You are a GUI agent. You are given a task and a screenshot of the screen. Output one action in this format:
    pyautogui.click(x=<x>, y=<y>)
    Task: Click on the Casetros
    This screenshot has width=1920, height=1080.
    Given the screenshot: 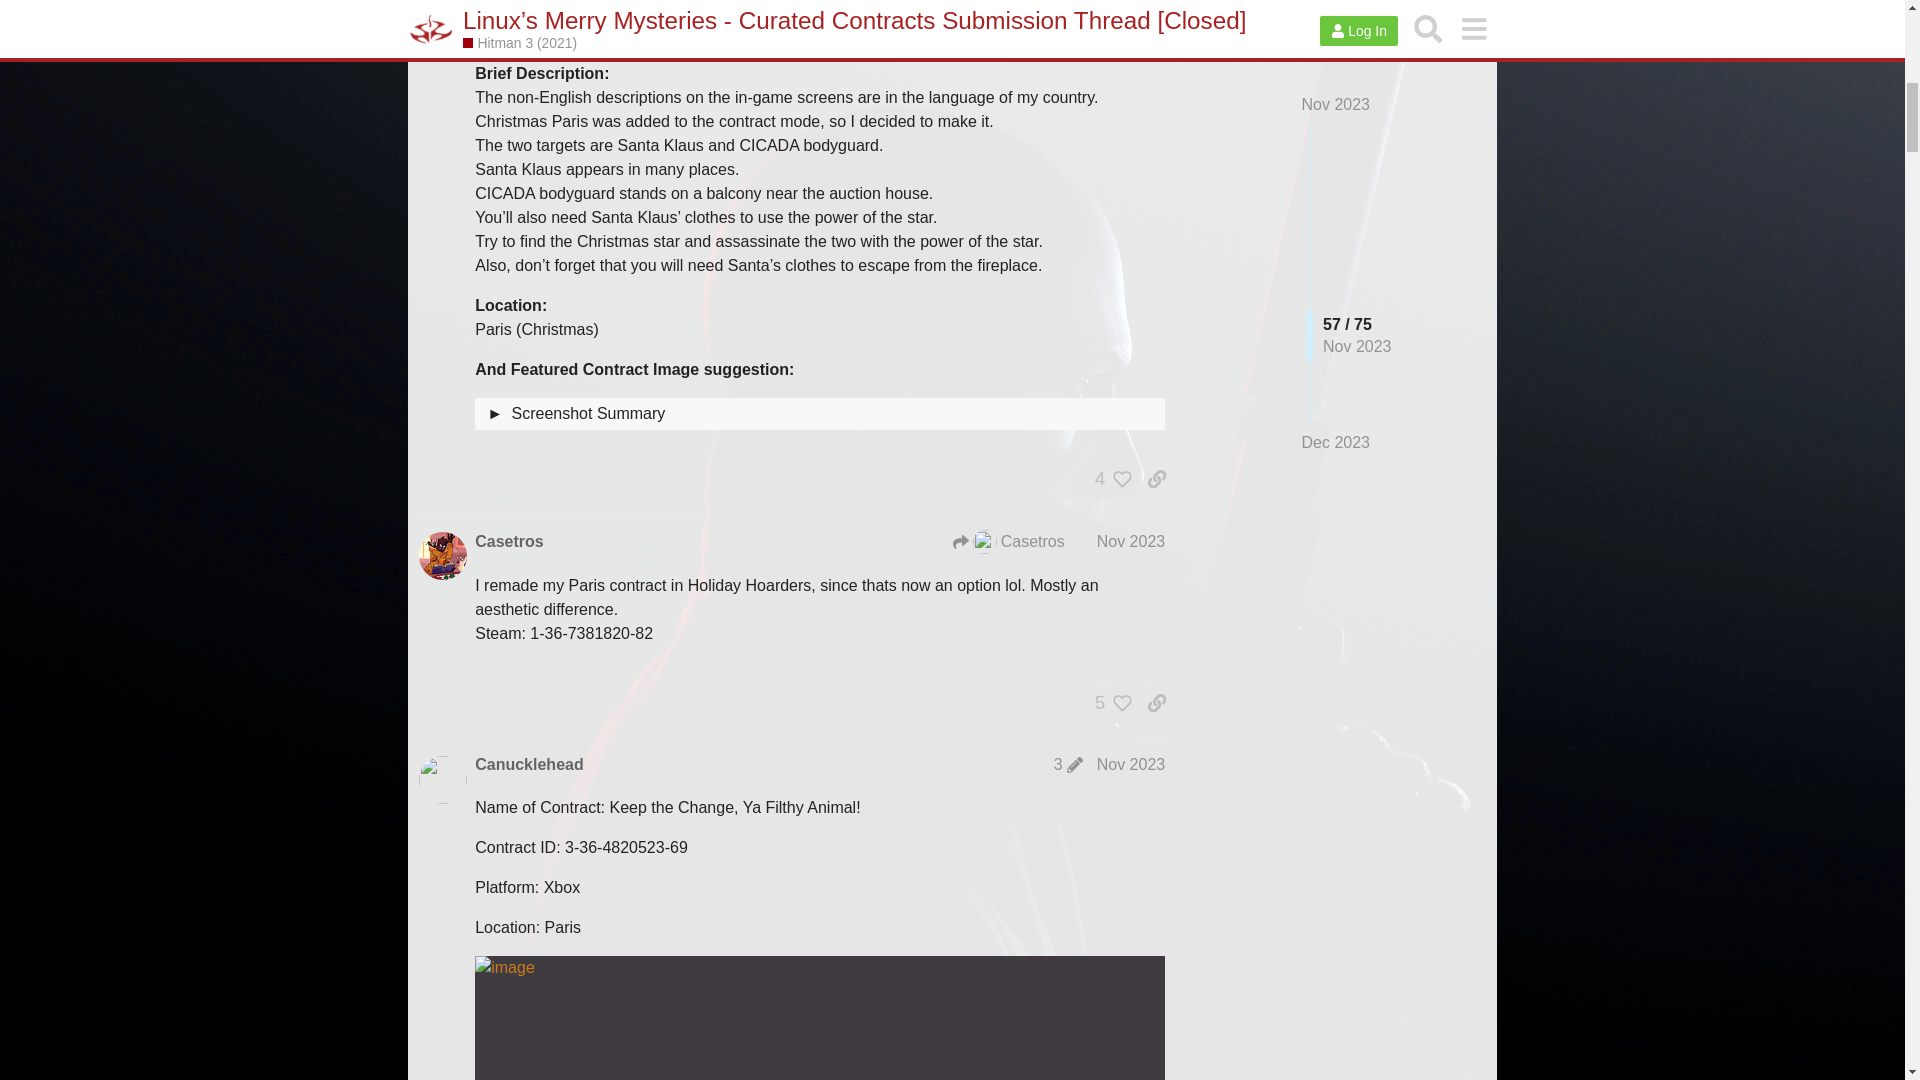 What is the action you would take?
    pyautogui.click(x=1008, y=542)
    